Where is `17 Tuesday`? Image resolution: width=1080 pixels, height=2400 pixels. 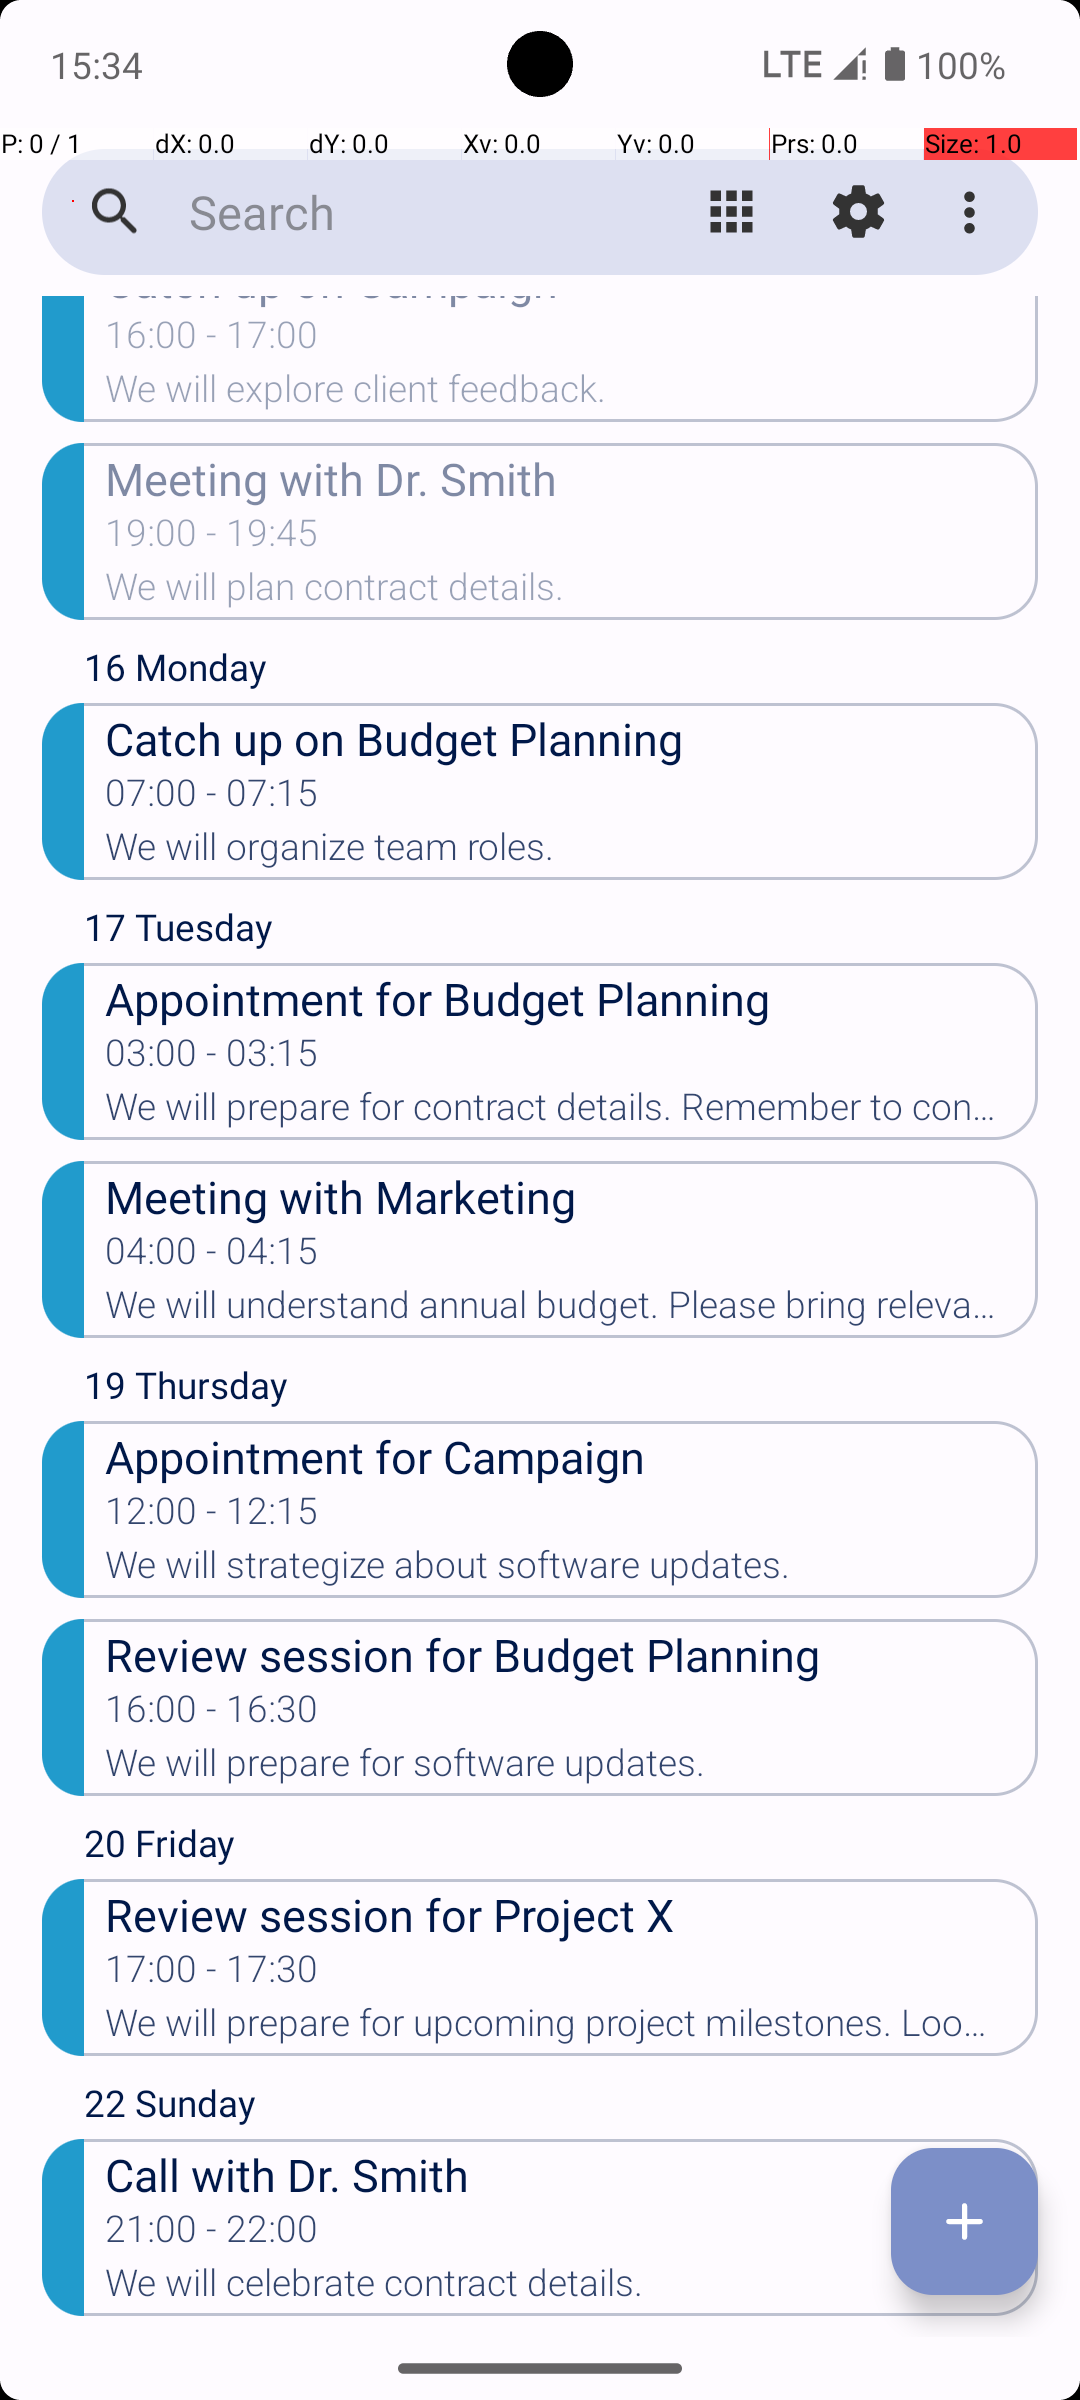
17 Tuesday is located at coordinates (561, 932).